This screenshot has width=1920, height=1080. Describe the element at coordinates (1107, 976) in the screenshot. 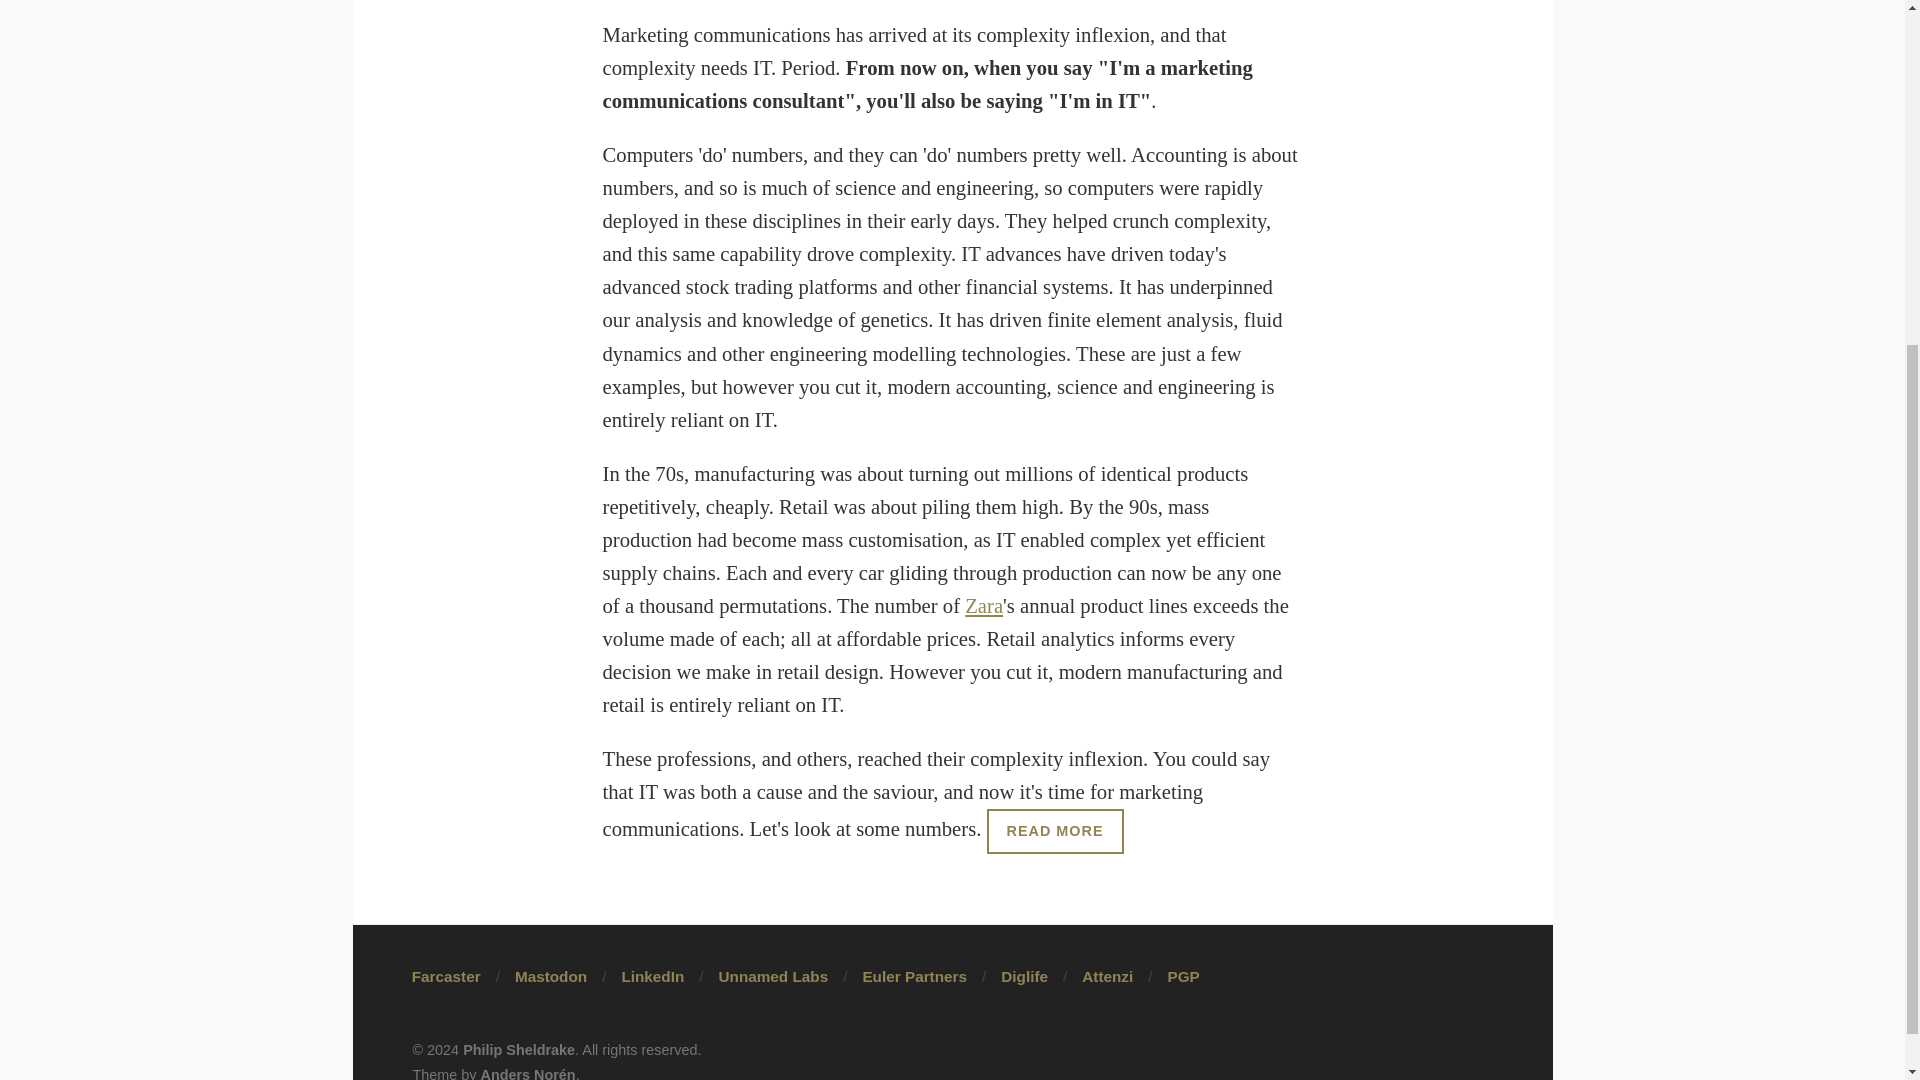

I see `Attenzi` at that location.